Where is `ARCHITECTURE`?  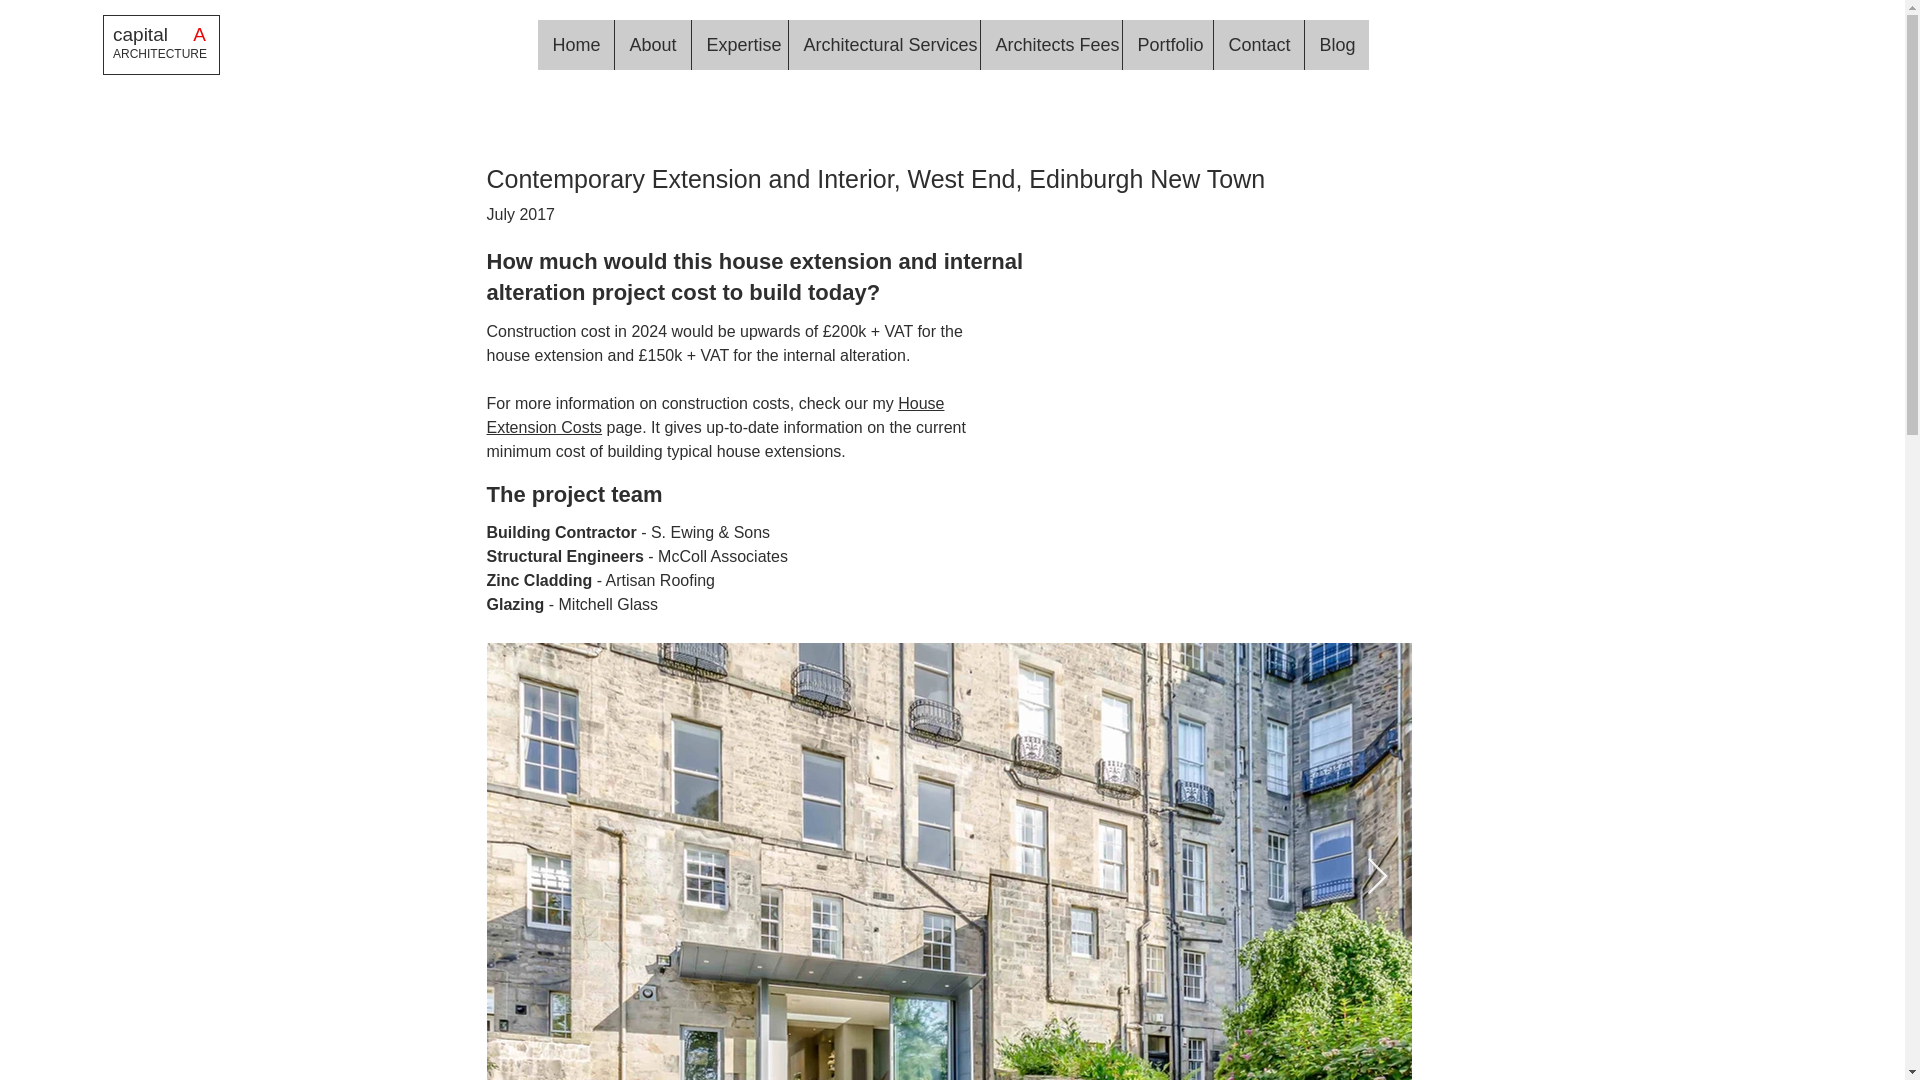 ARCHITECTURE is located at coordinates (160, 54).